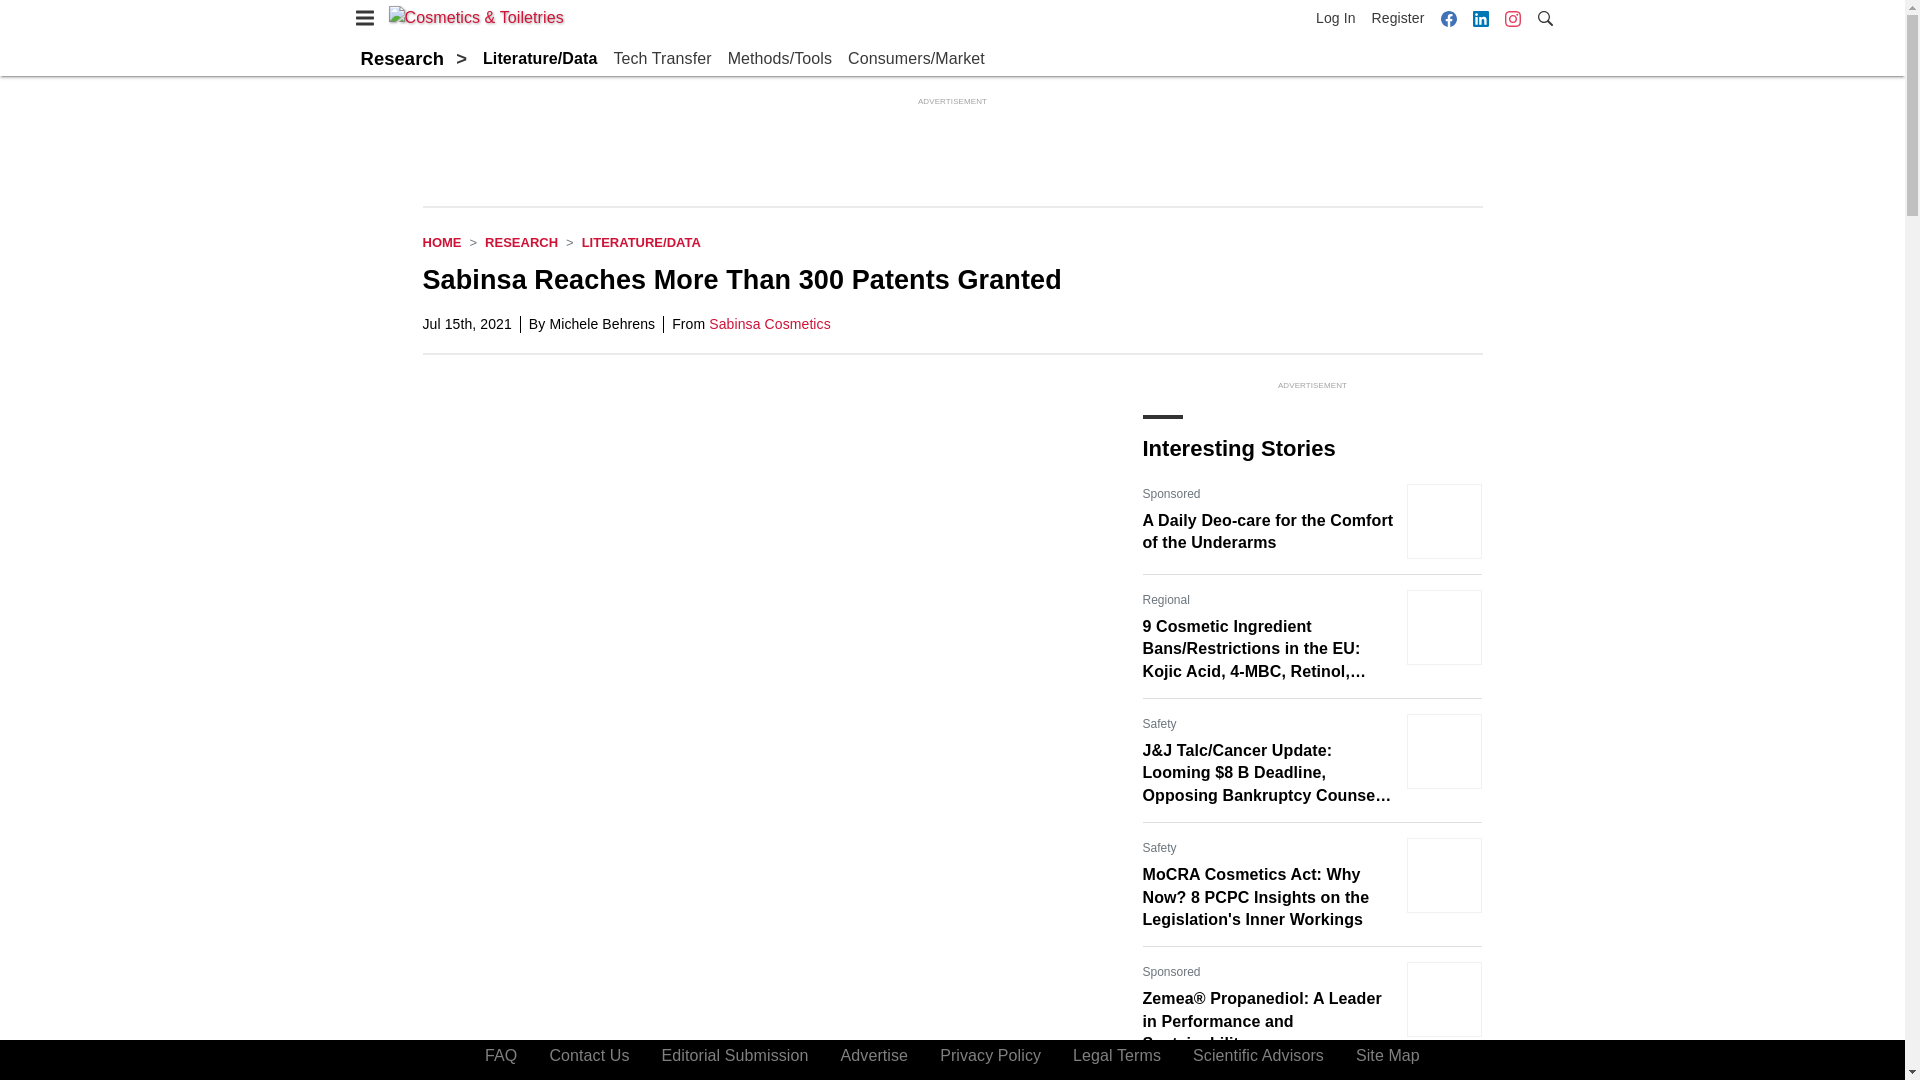  Describe the element at coordinates (1448, 18) in the screenshot. I see `Facebook icon` at that location.